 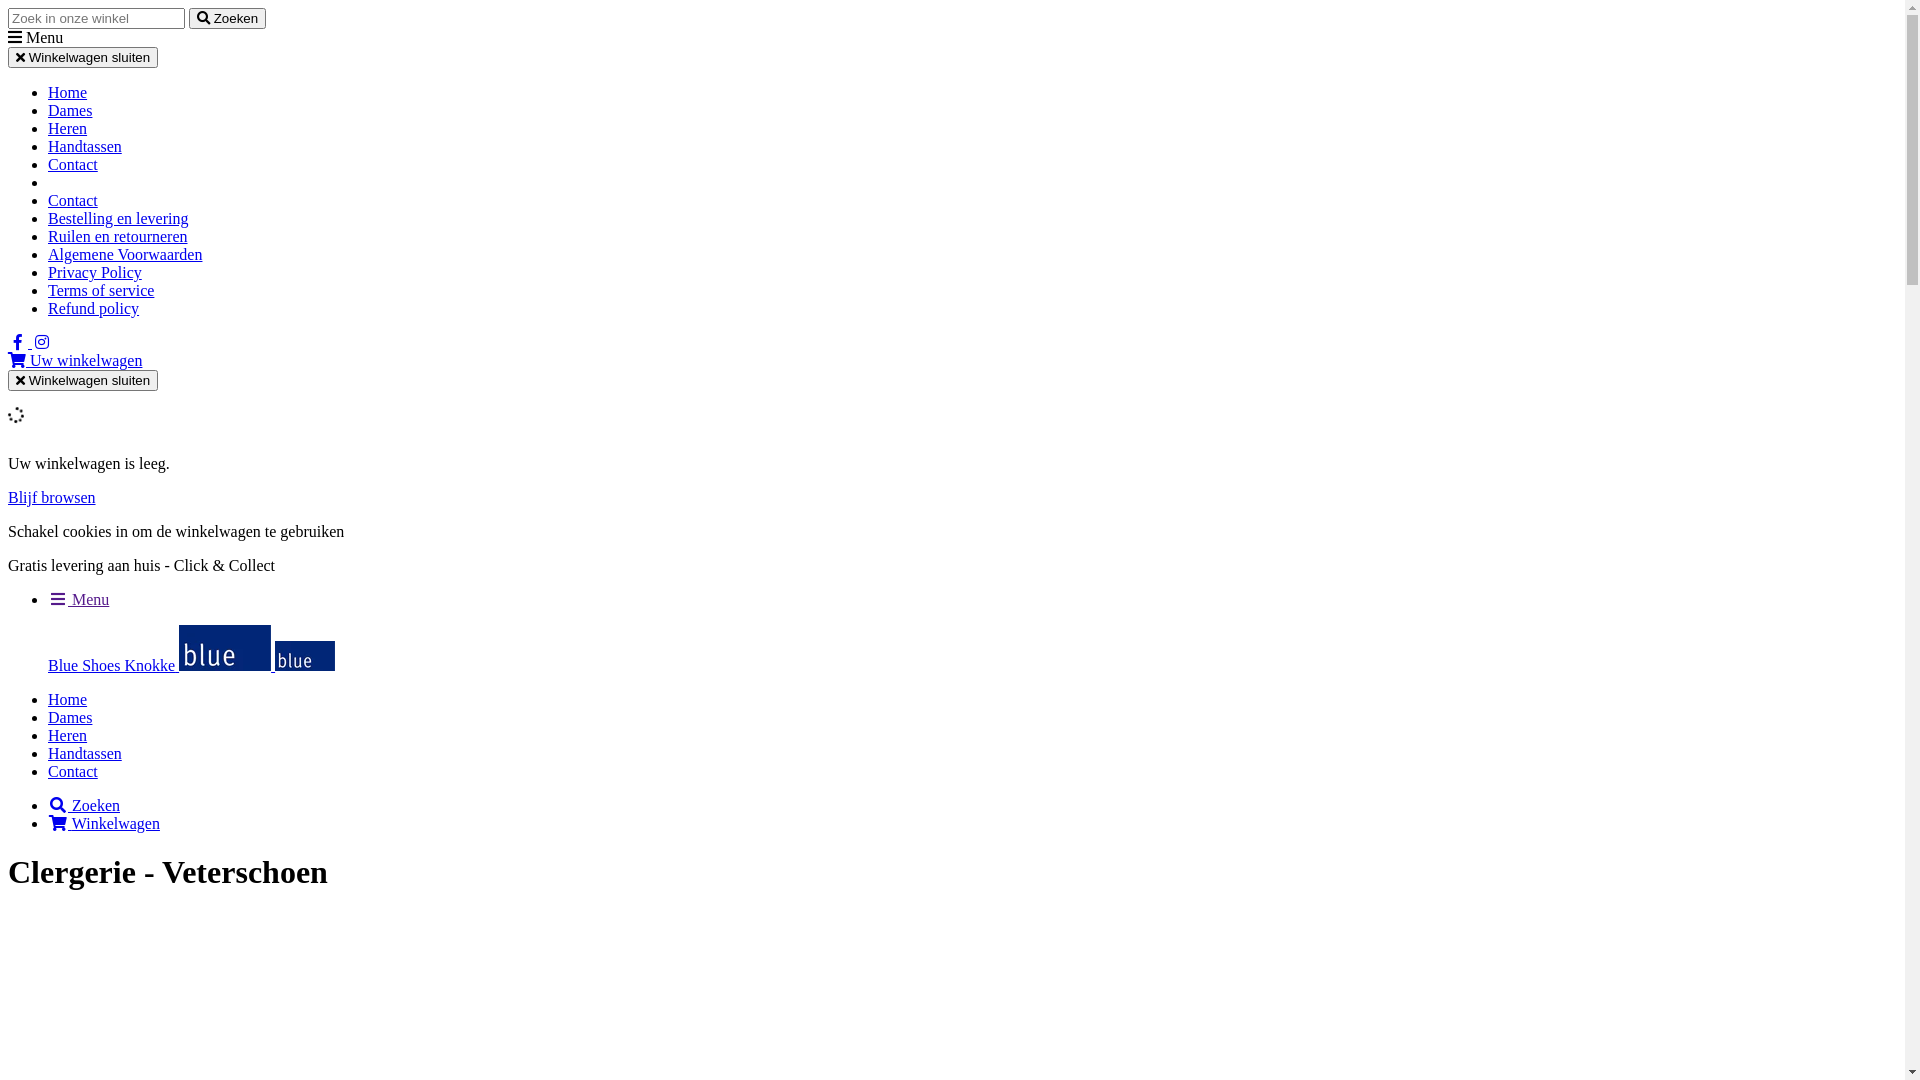 What do you see at coordinates (68, 128) in the screenshot?
I see `Heren` at bounding box center [68, 128].